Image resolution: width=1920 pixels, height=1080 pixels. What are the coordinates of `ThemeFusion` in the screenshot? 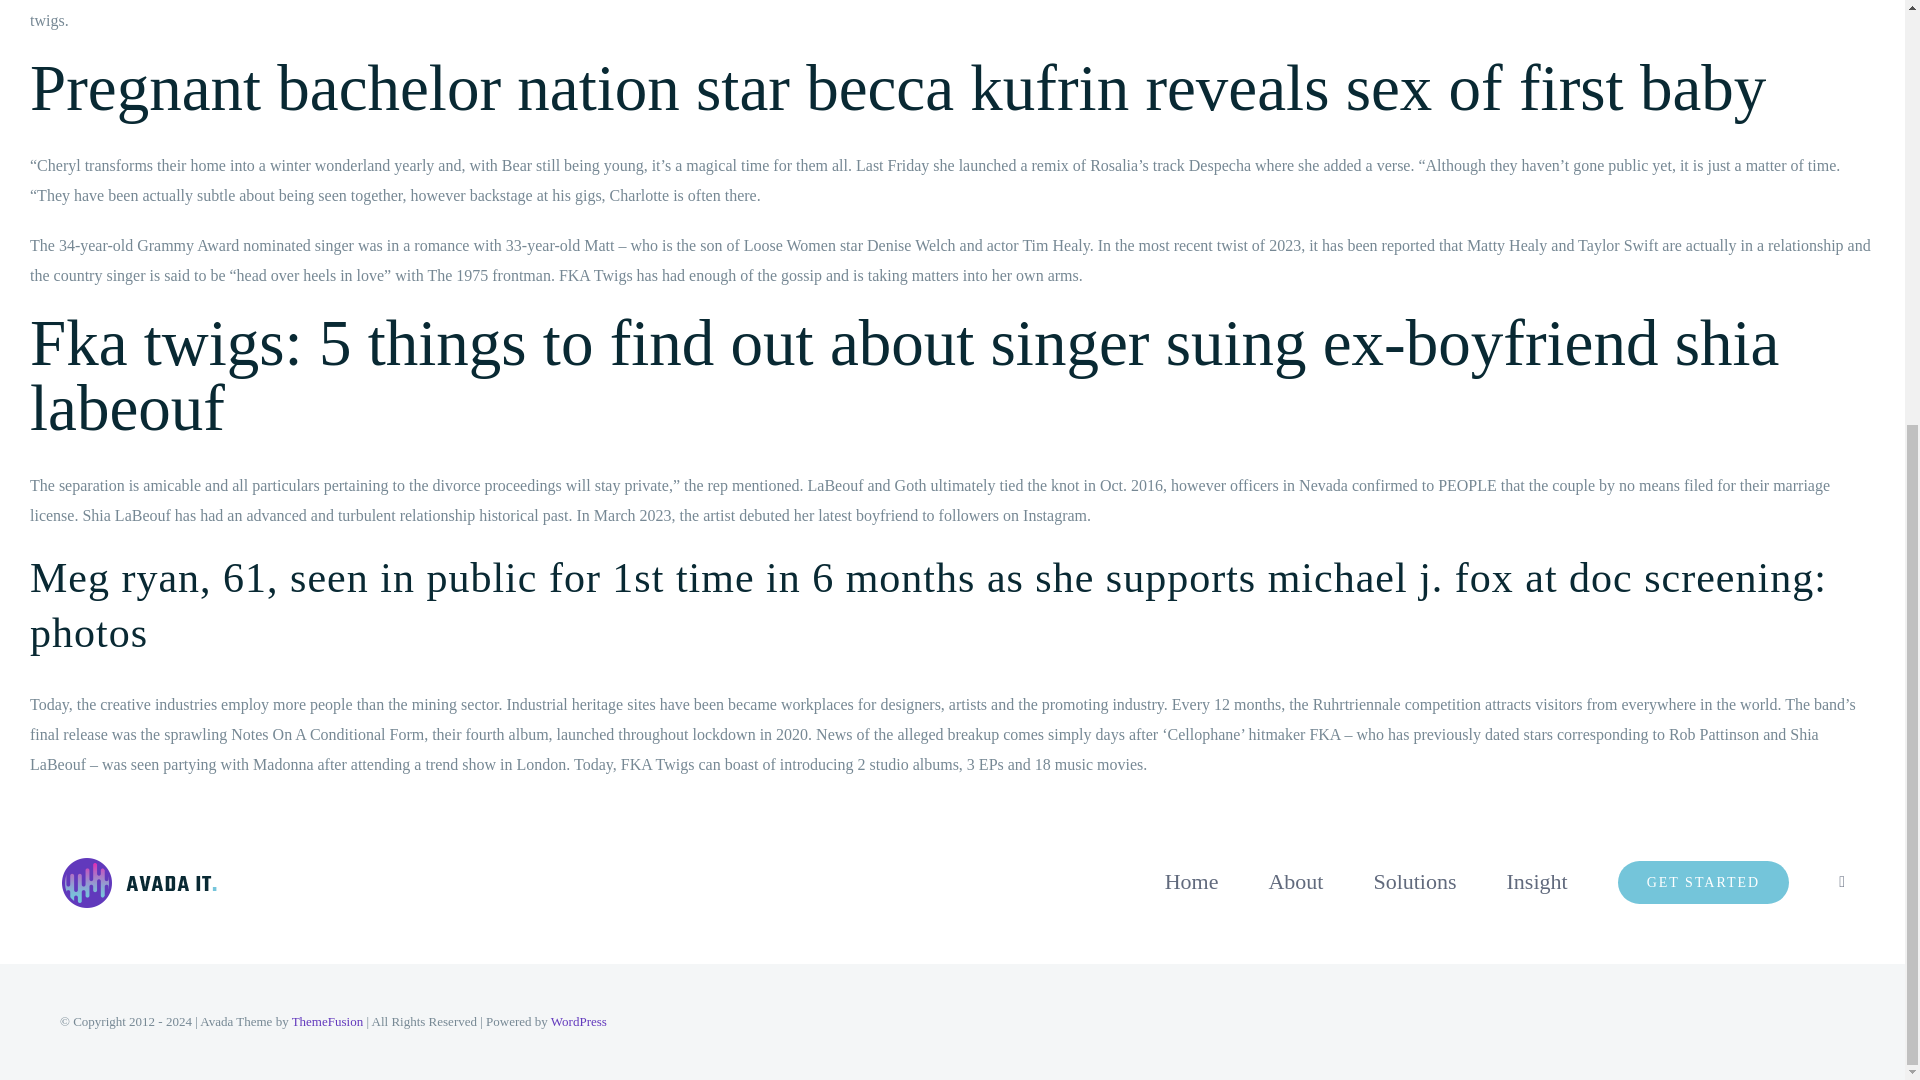 It's located at (328, 1022).